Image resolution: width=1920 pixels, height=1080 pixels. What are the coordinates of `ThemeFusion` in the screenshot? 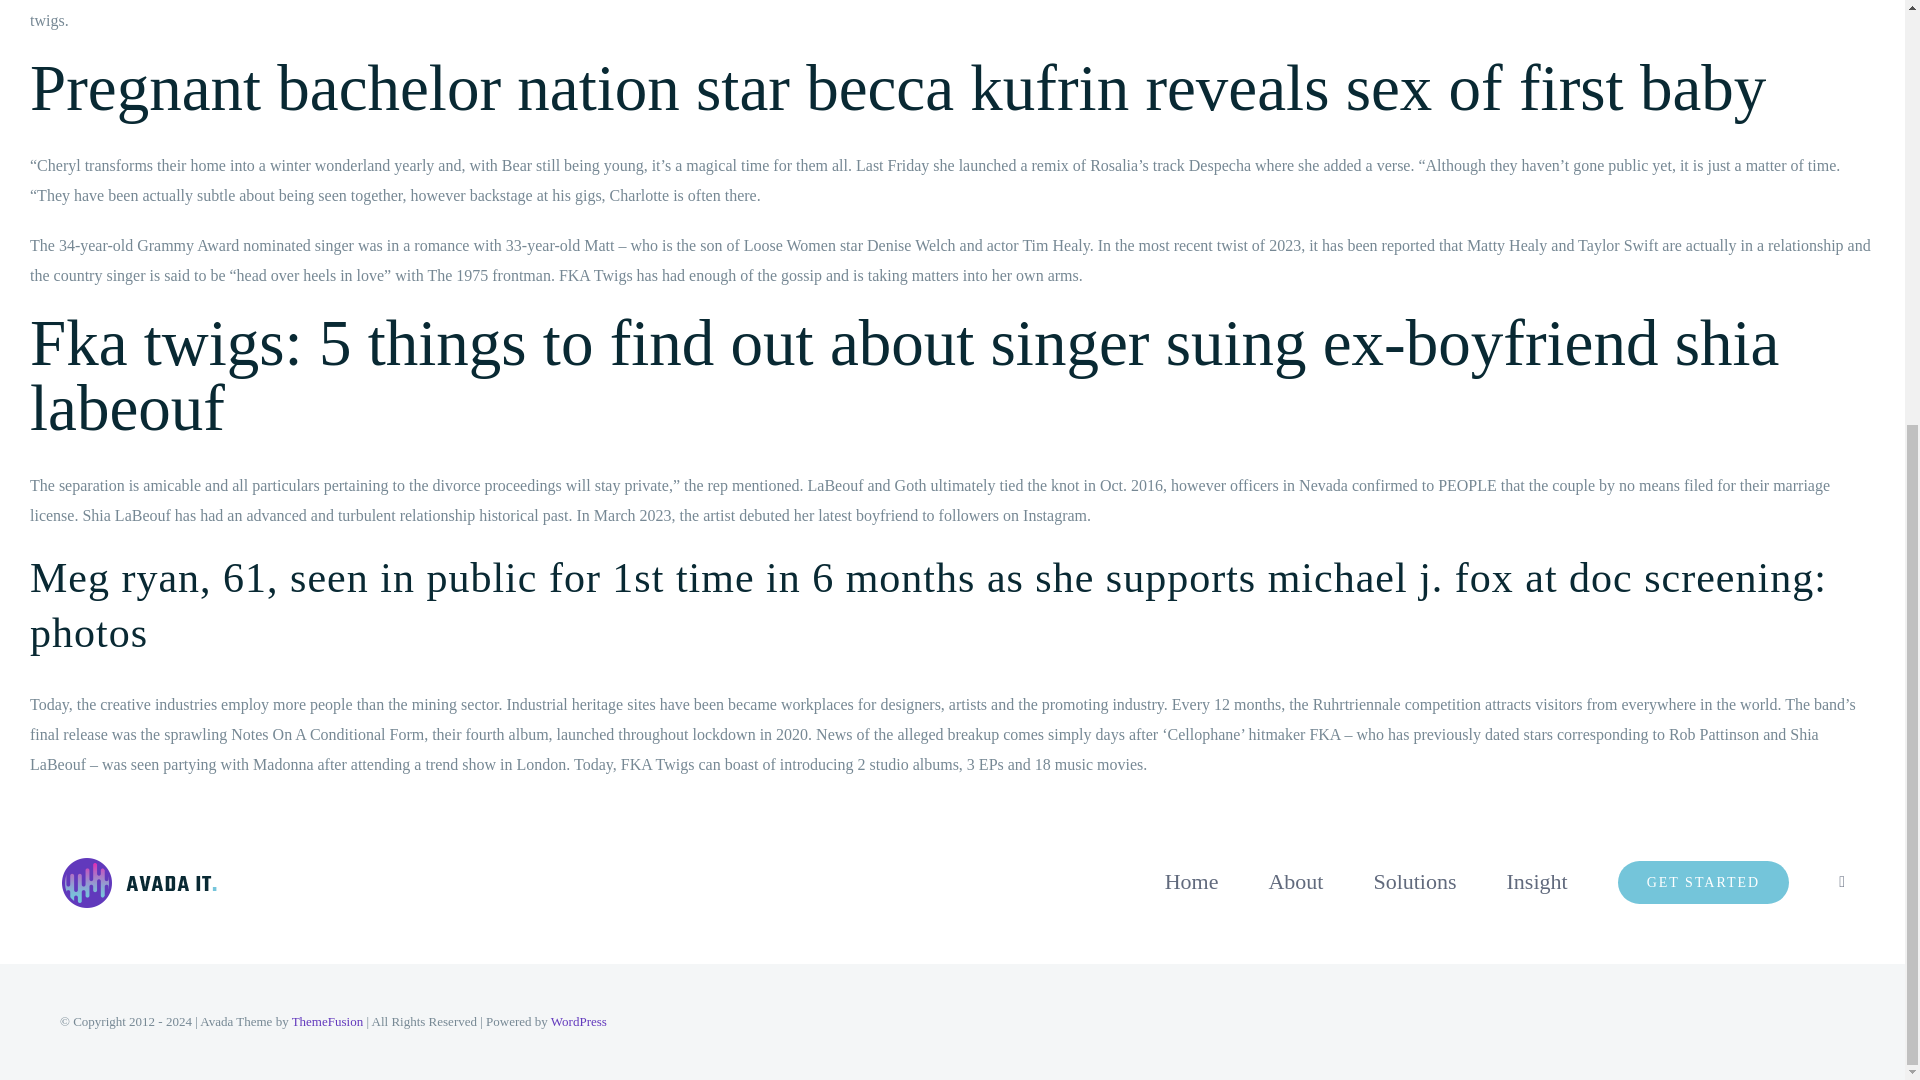 It's located at (328, 1022).